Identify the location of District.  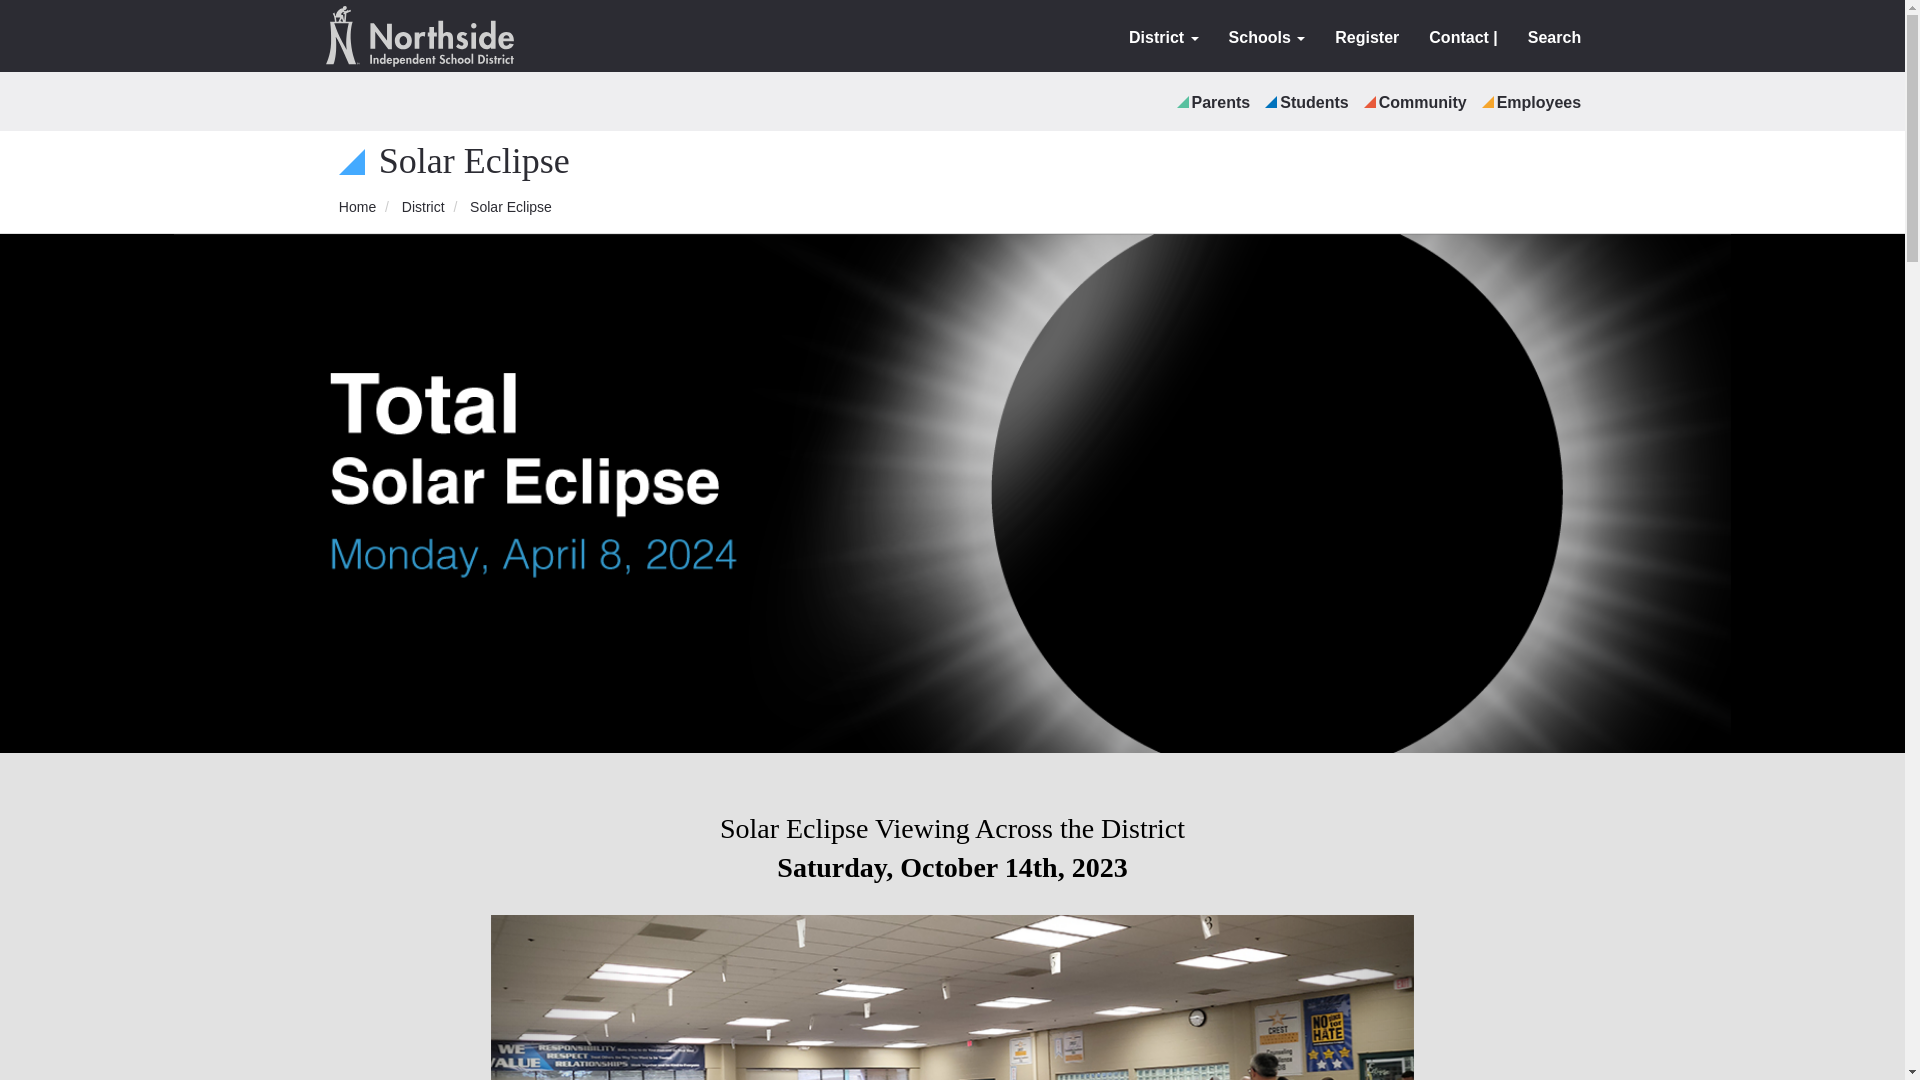
(1163, 38).